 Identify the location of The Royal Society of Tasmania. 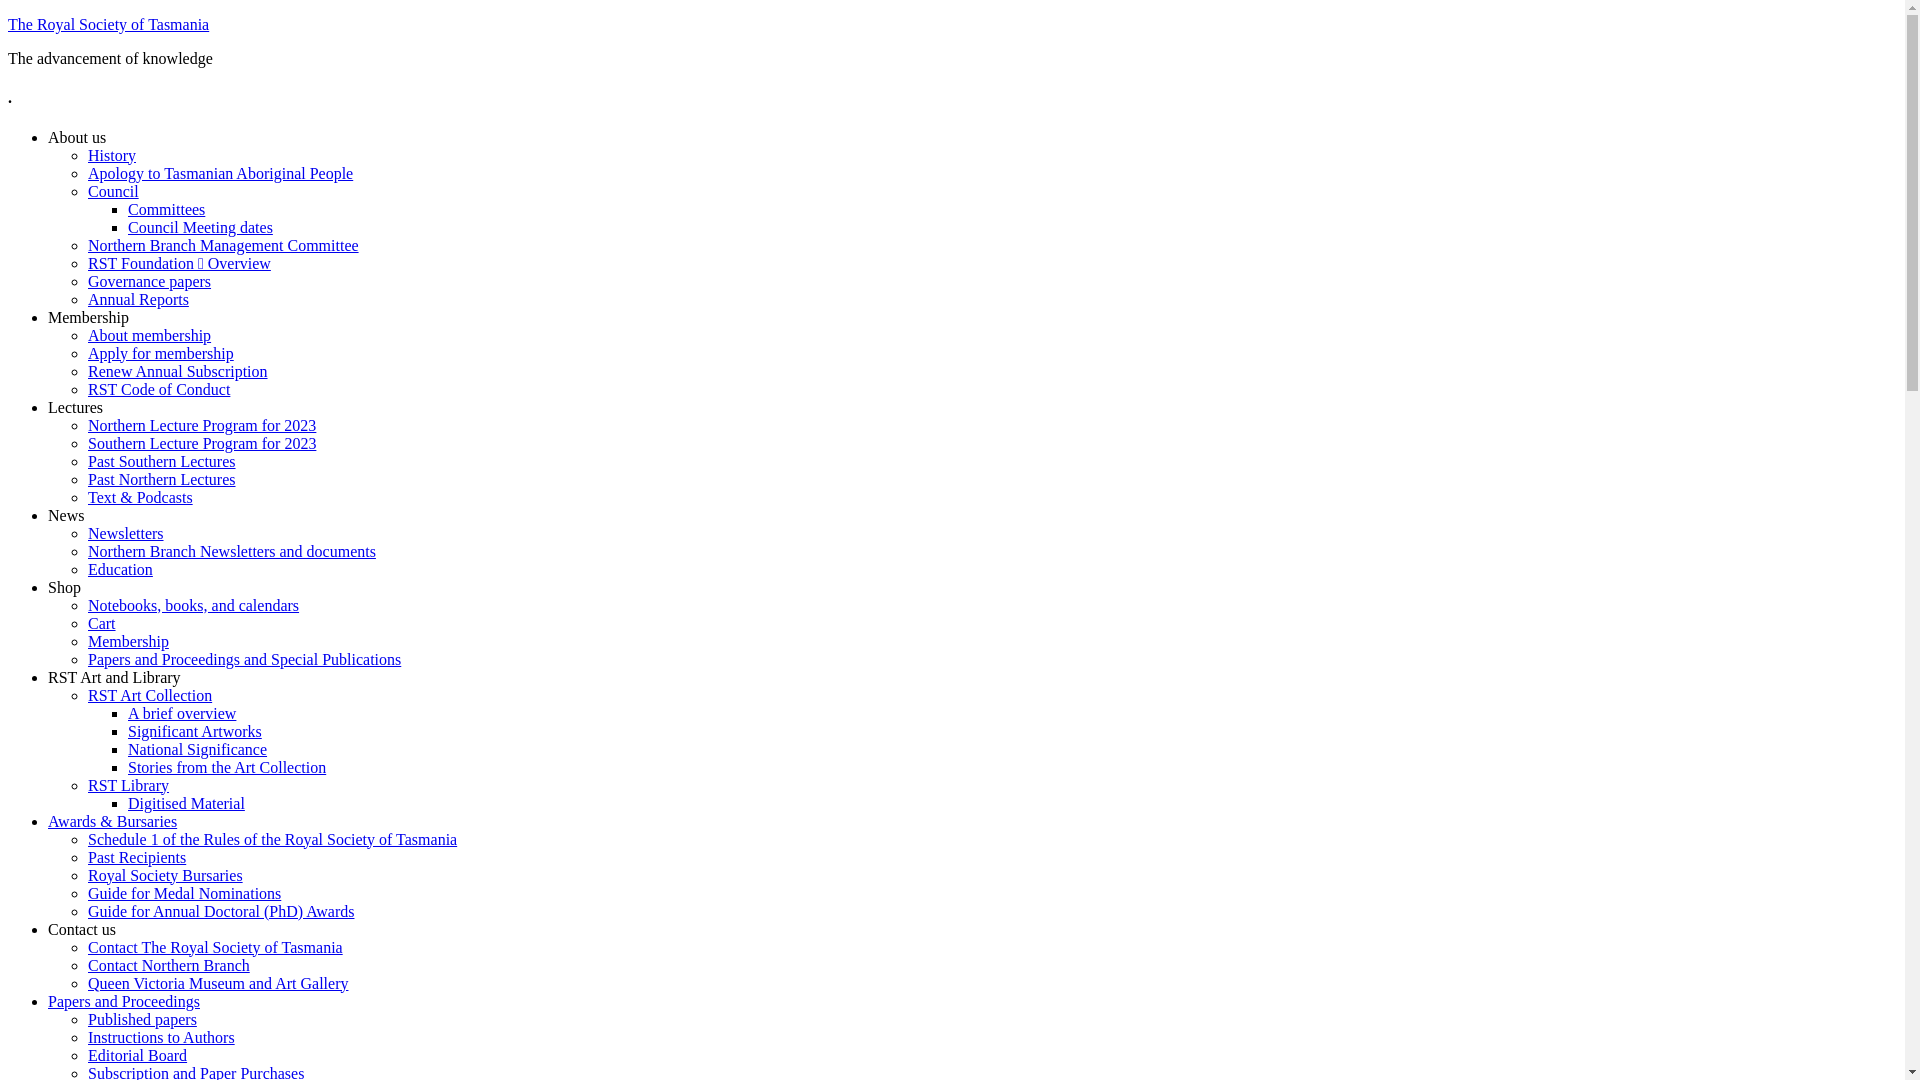
(108, 24).